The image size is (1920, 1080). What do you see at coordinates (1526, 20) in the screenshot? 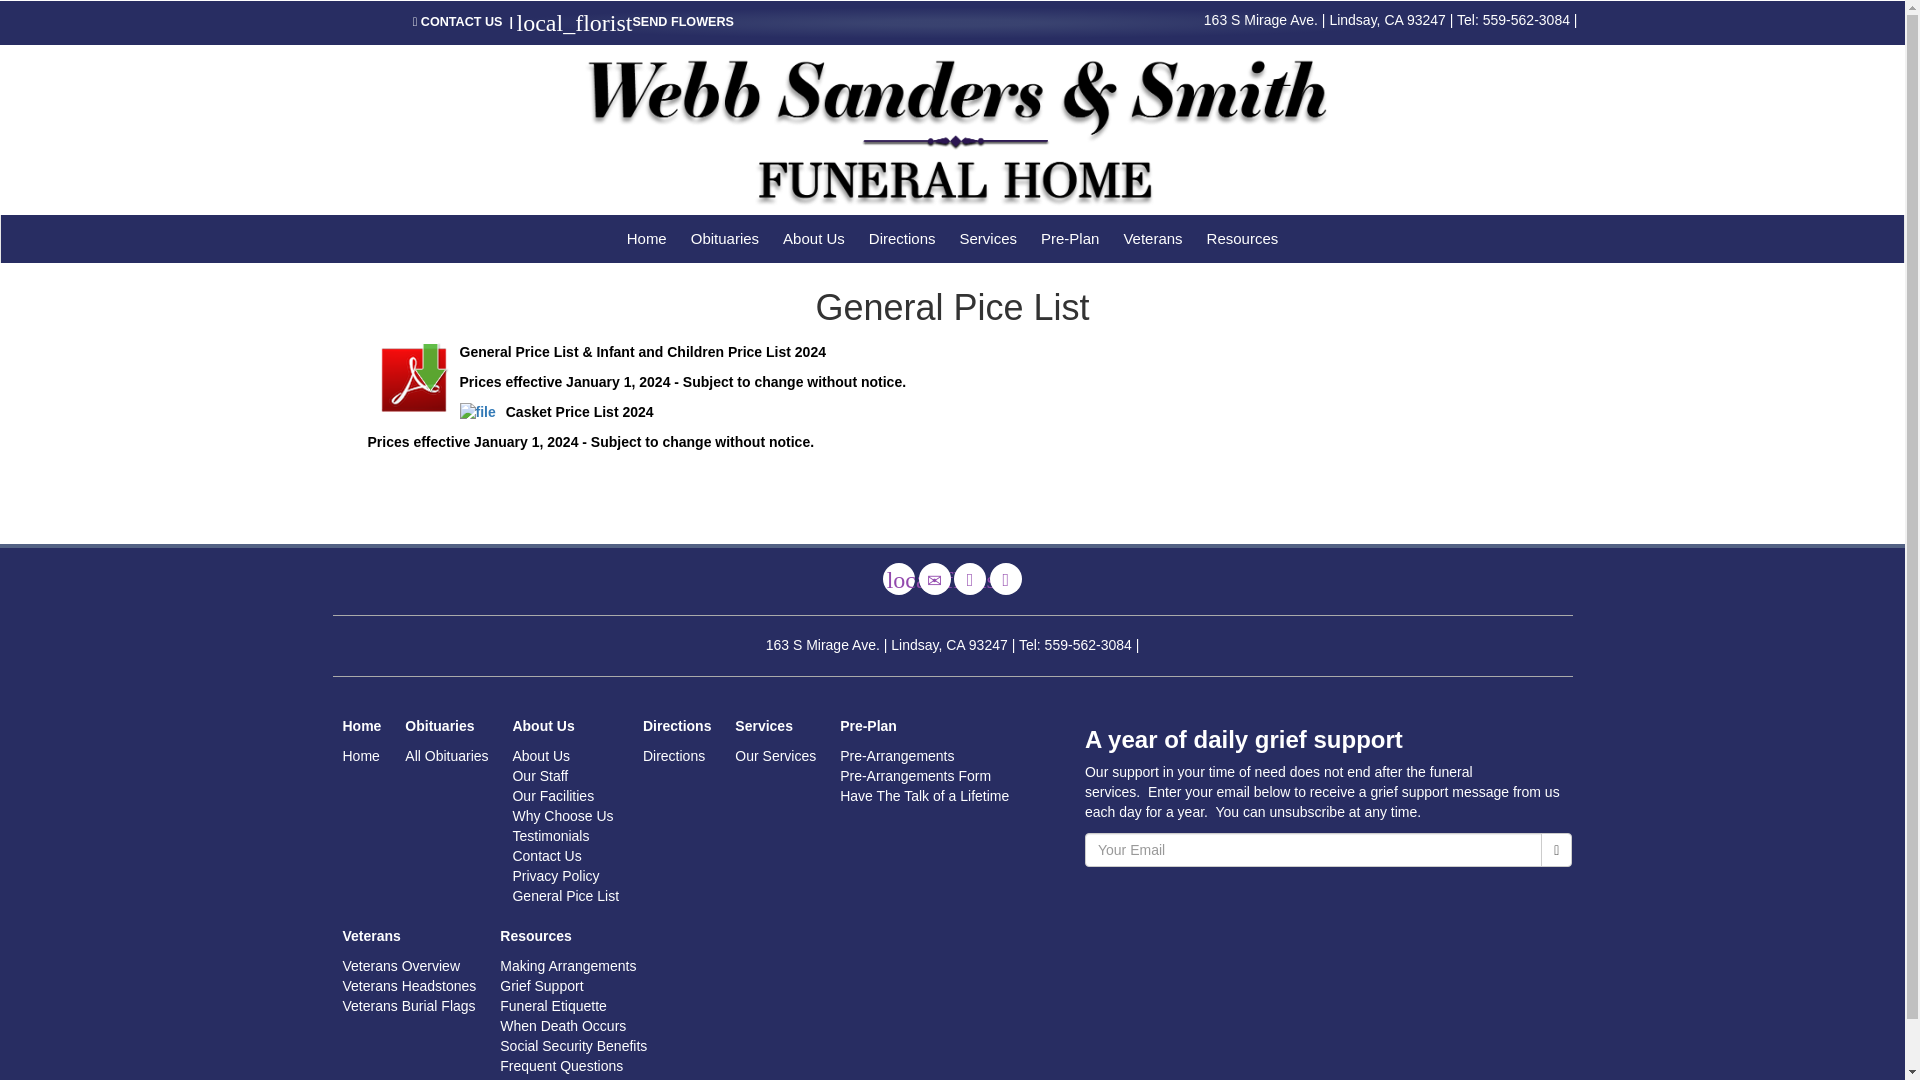
I see `559-562-3084` at bounding box center [1526, 20].